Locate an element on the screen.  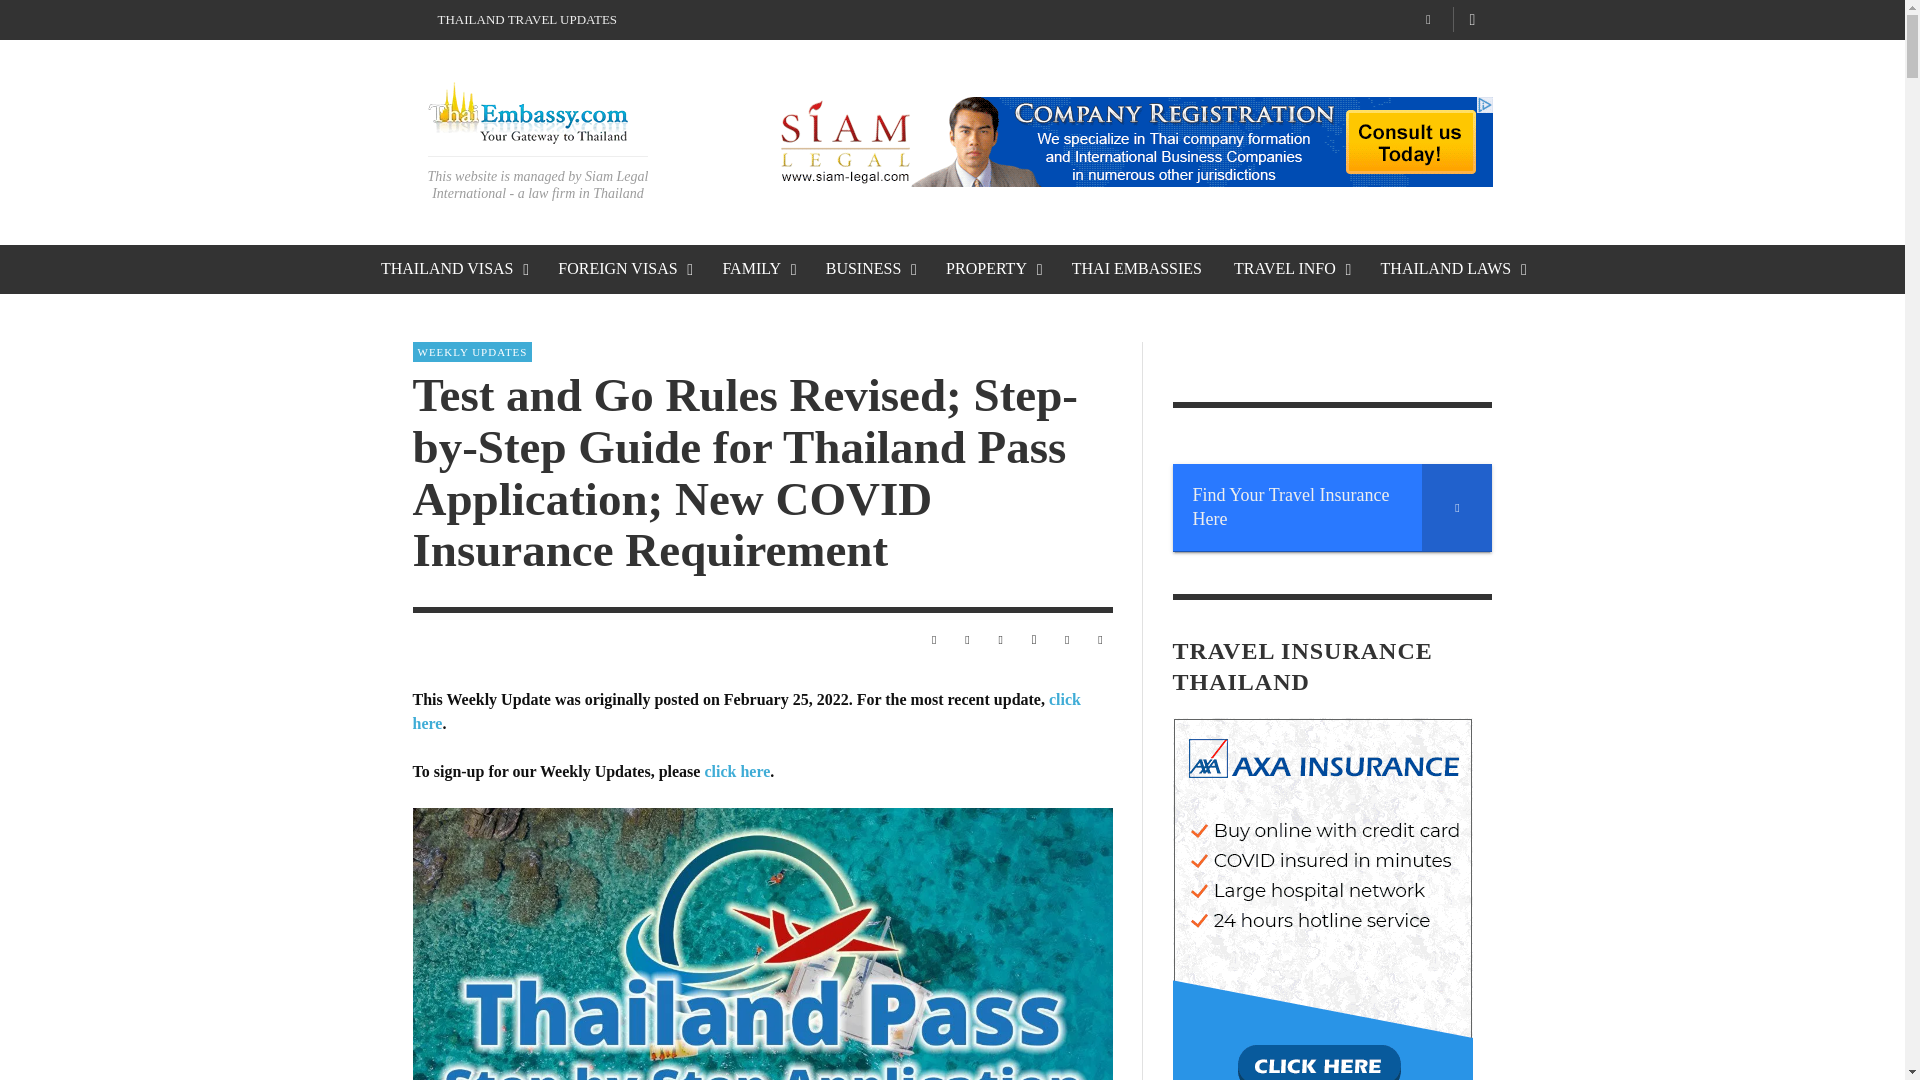
law firm in Thailand is located at coordinates (586, 192).